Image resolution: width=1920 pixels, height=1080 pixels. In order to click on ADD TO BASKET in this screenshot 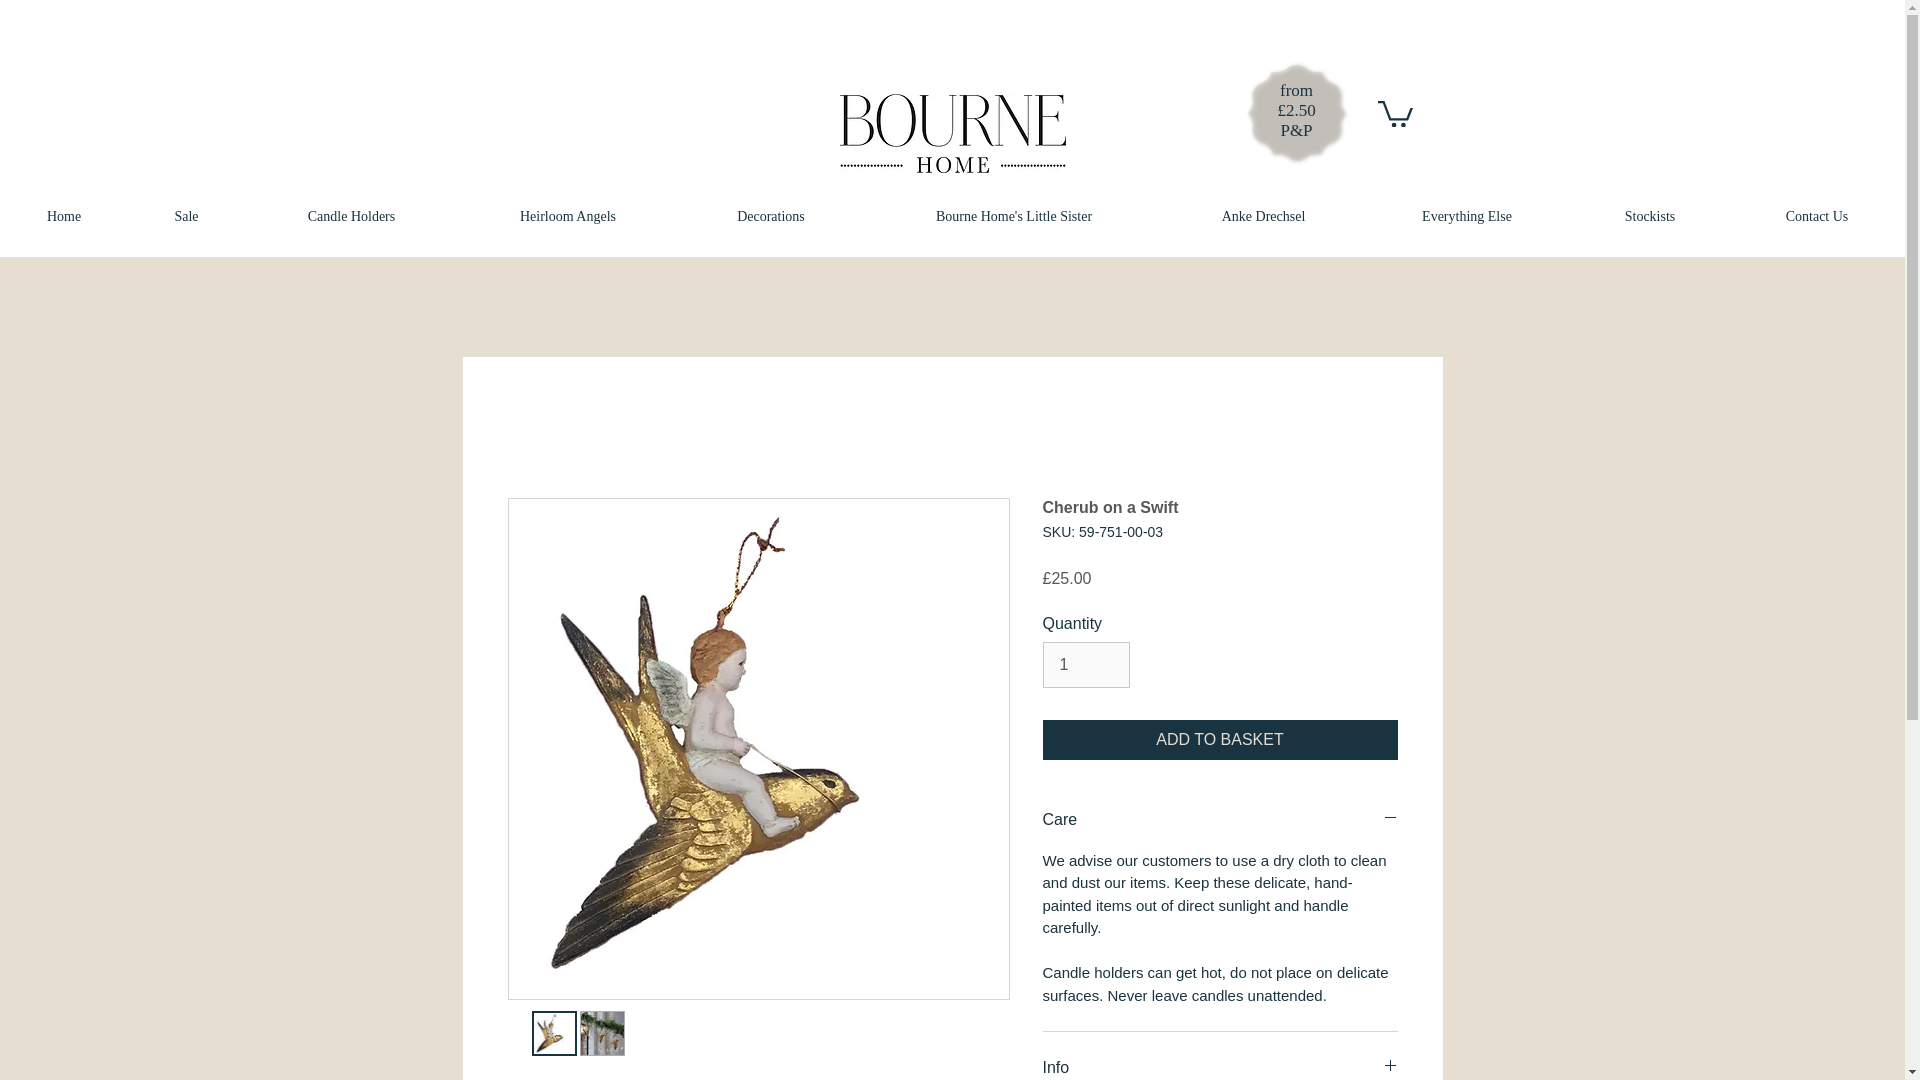, I will do `click(1220, 740)`.